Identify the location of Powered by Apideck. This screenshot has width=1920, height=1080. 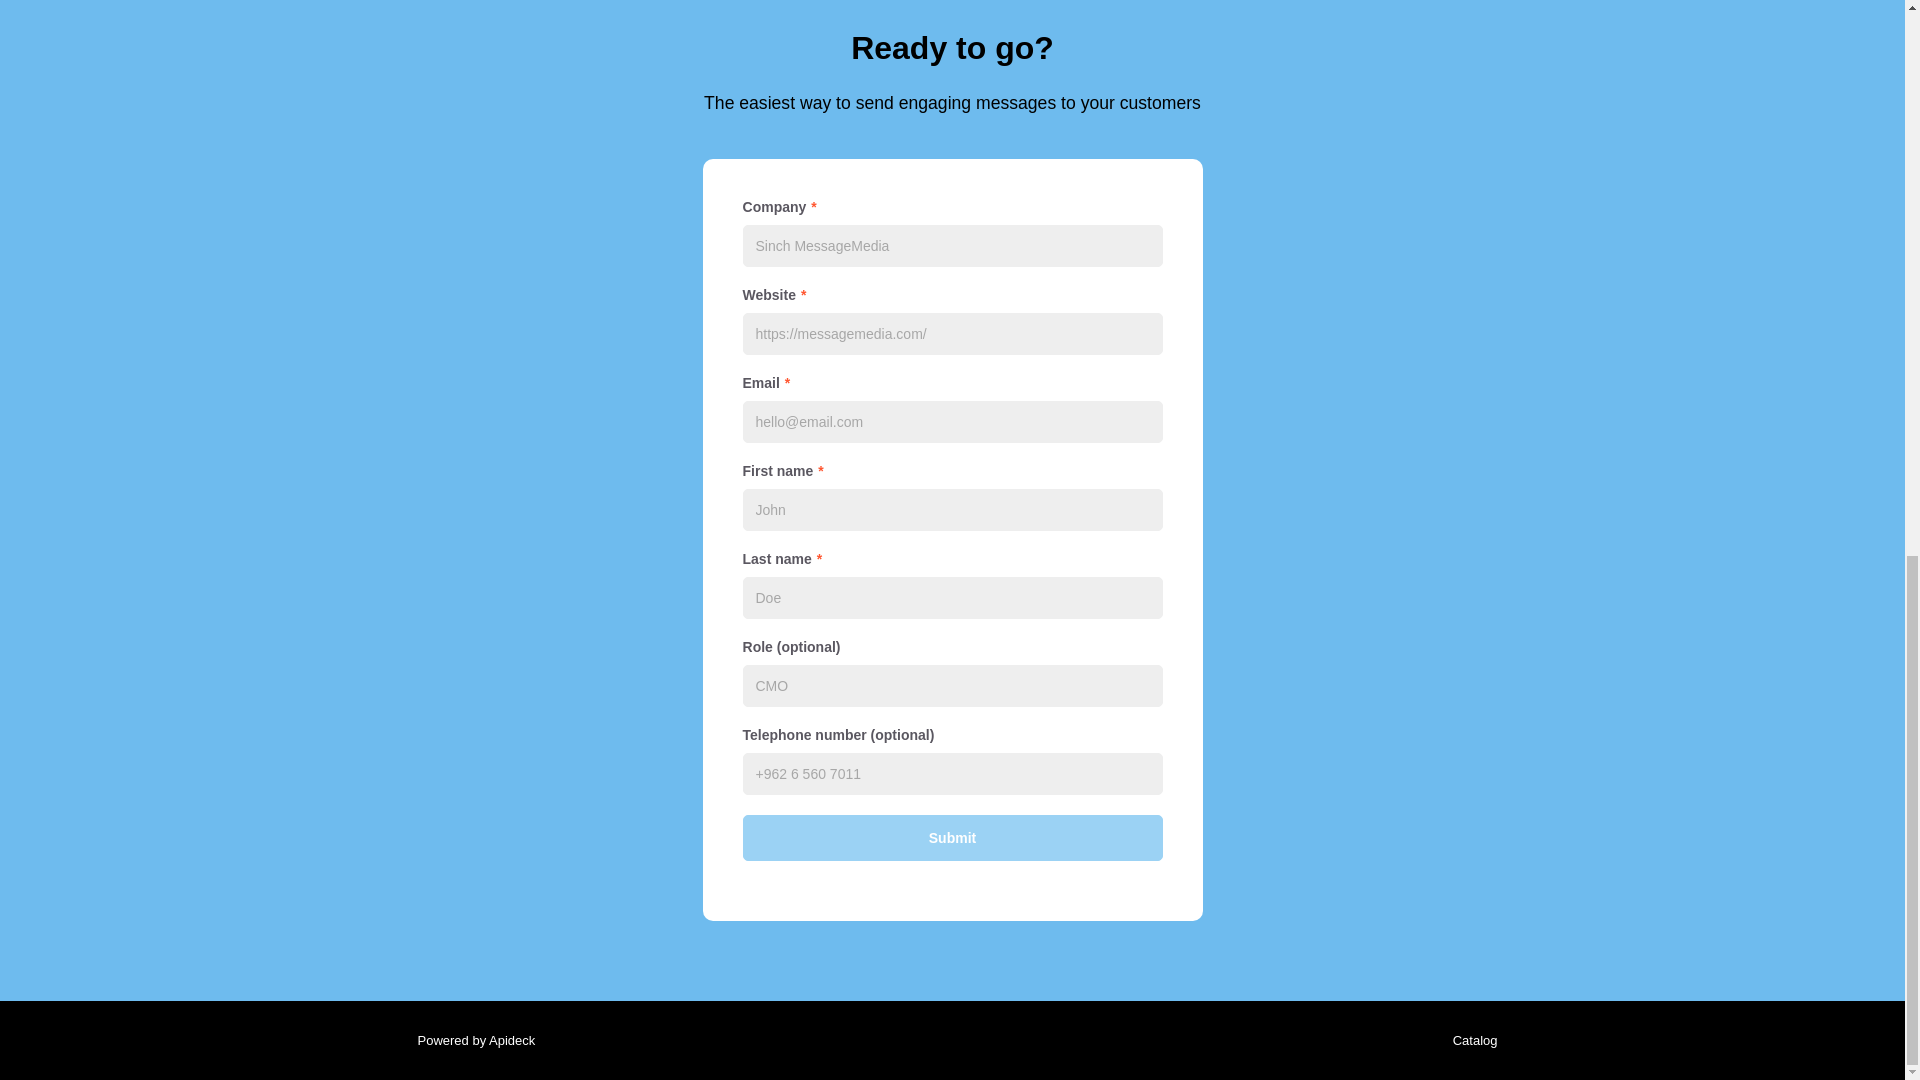
(470, 1040).